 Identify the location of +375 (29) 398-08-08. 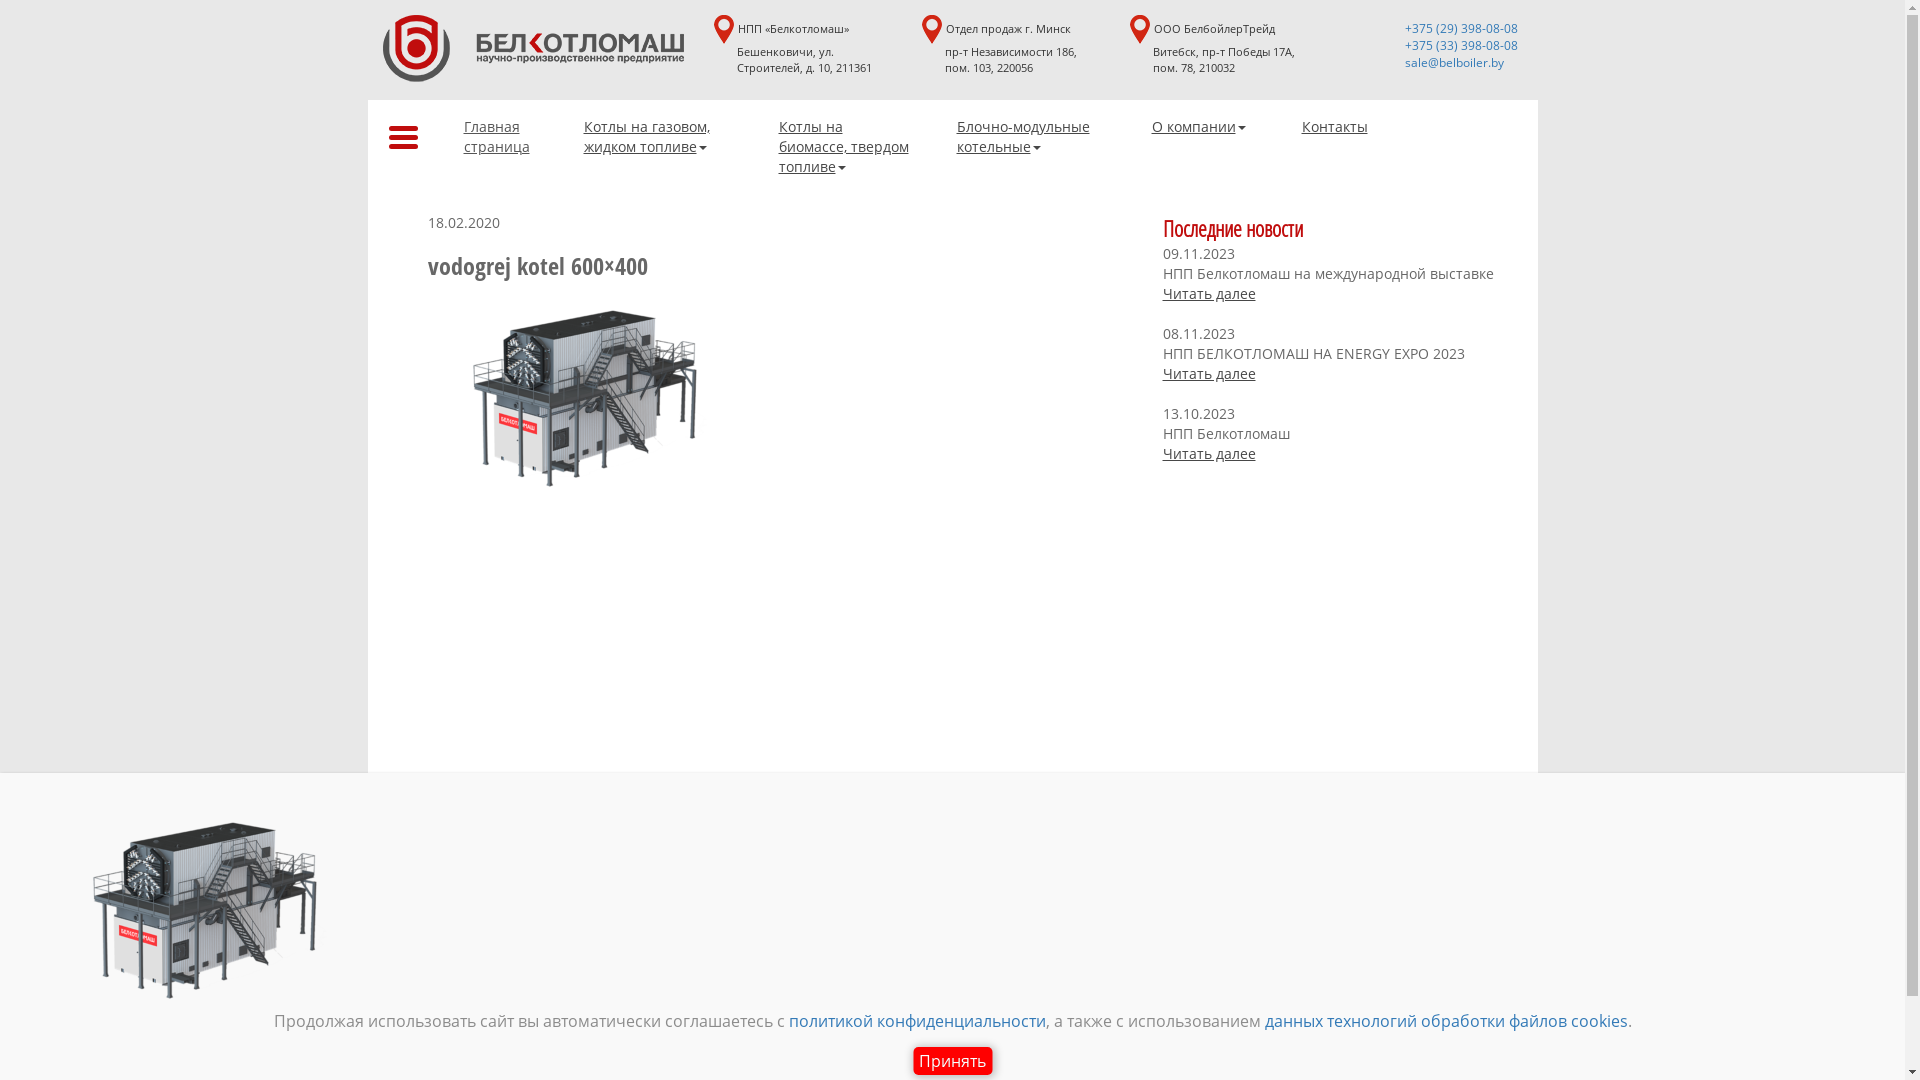
(1460, 28).